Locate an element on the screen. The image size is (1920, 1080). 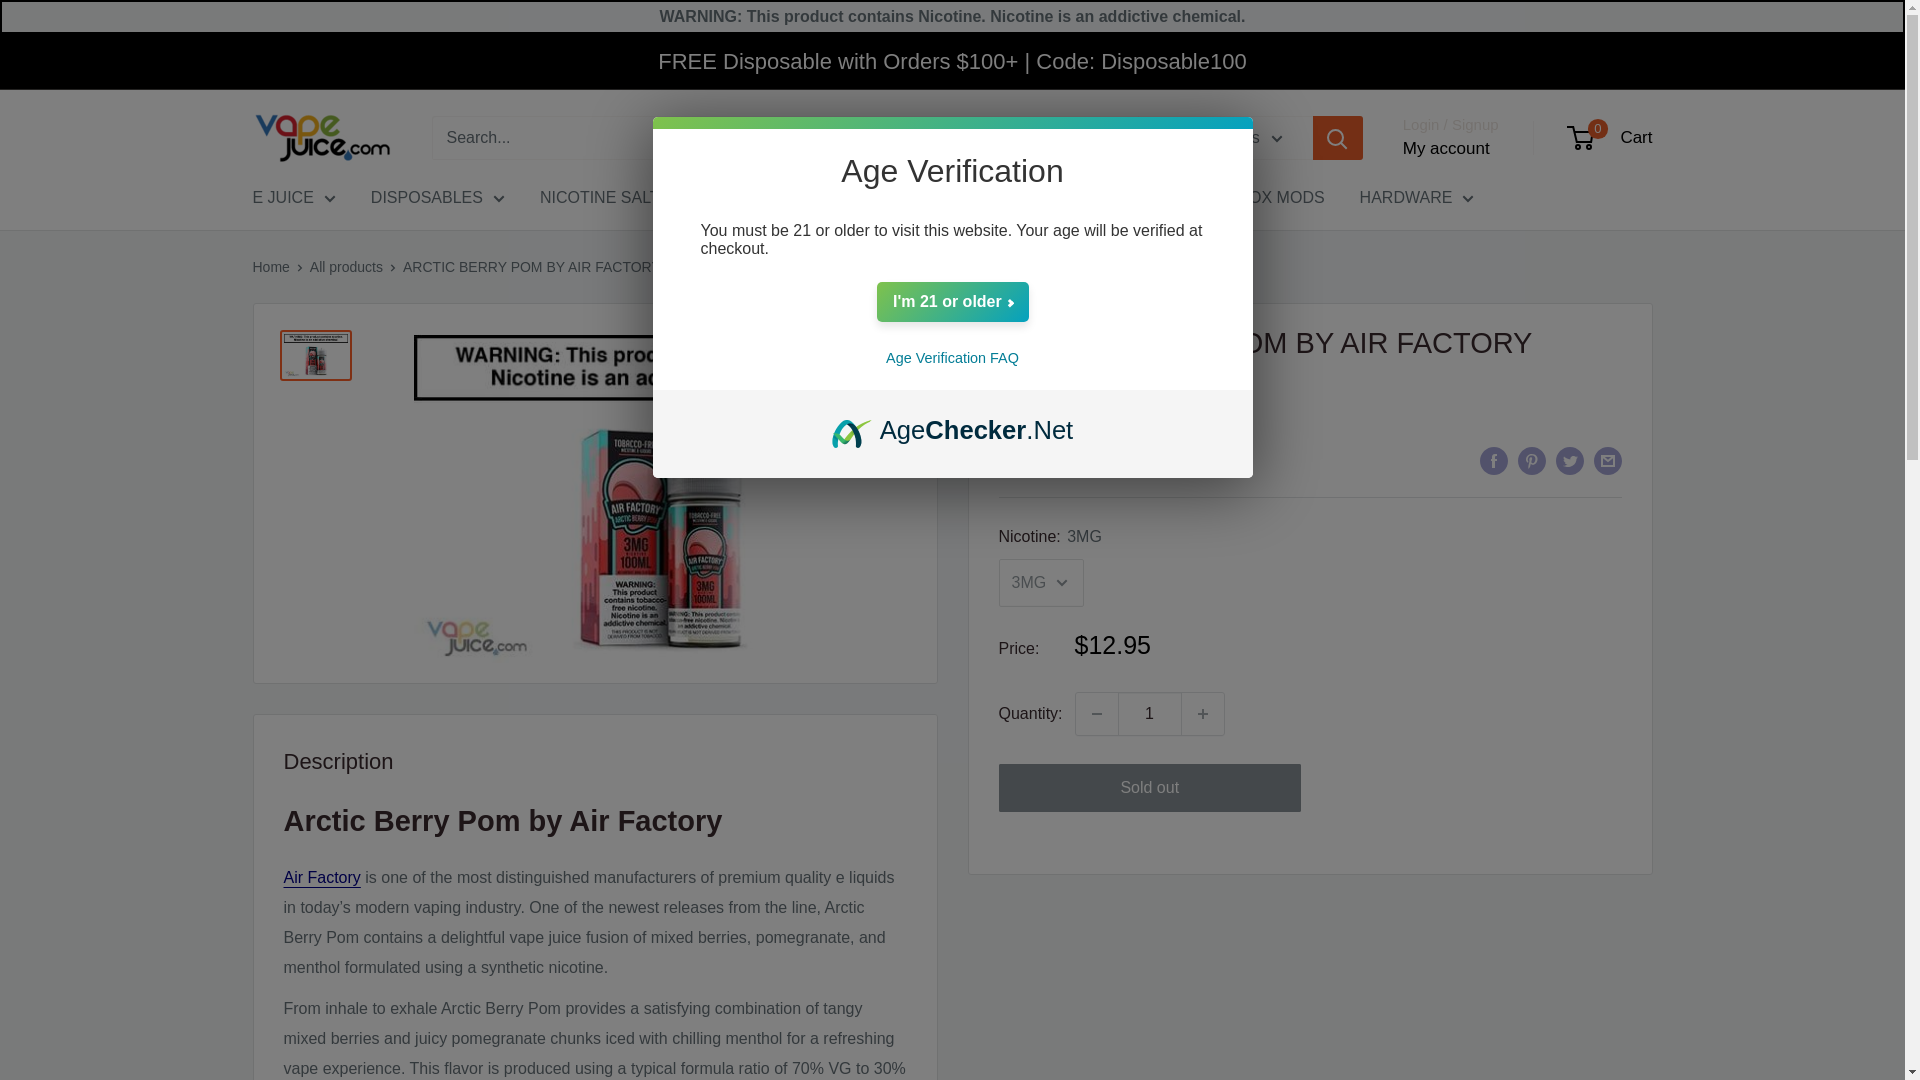
1 is located at coordinates (1150, 714).